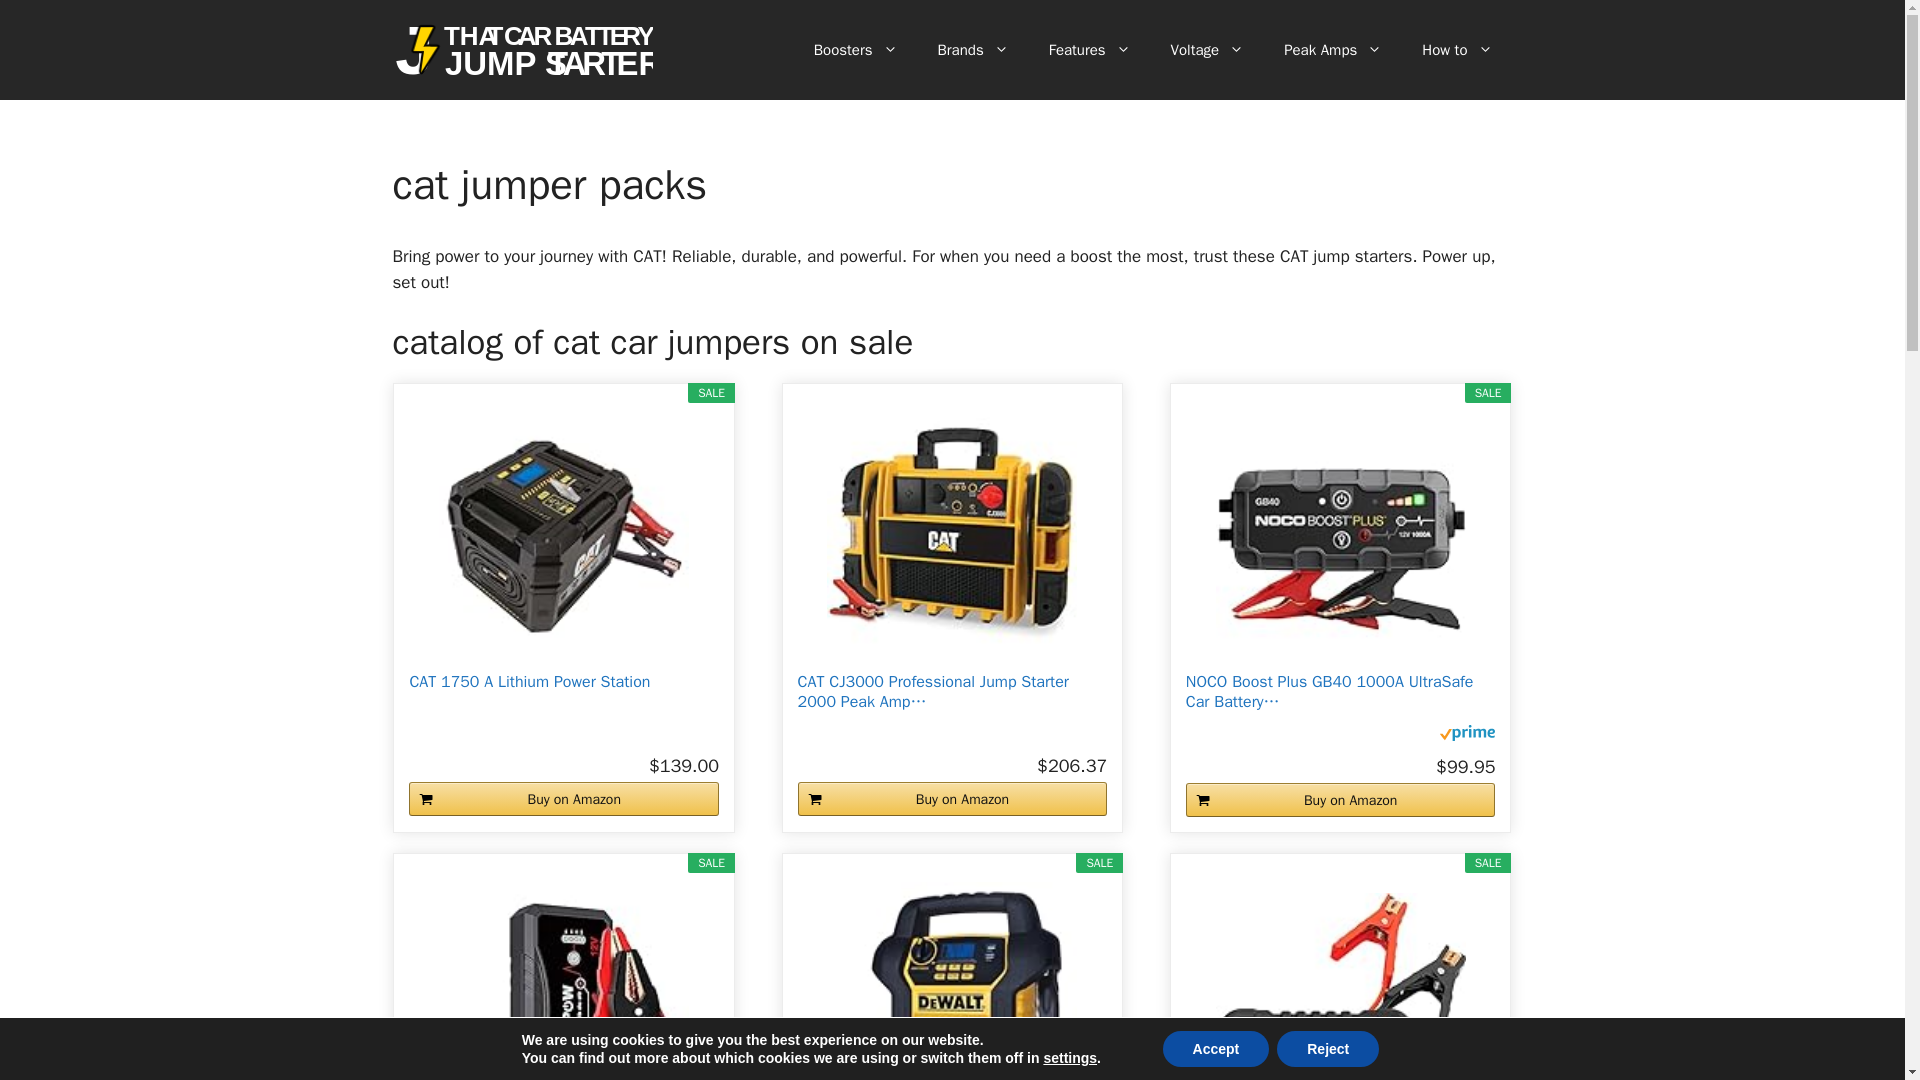  What do you see at coordinates (952, 798) in the screenshot?
I see `Buy on Amazon` at bounding box center [952, 798].